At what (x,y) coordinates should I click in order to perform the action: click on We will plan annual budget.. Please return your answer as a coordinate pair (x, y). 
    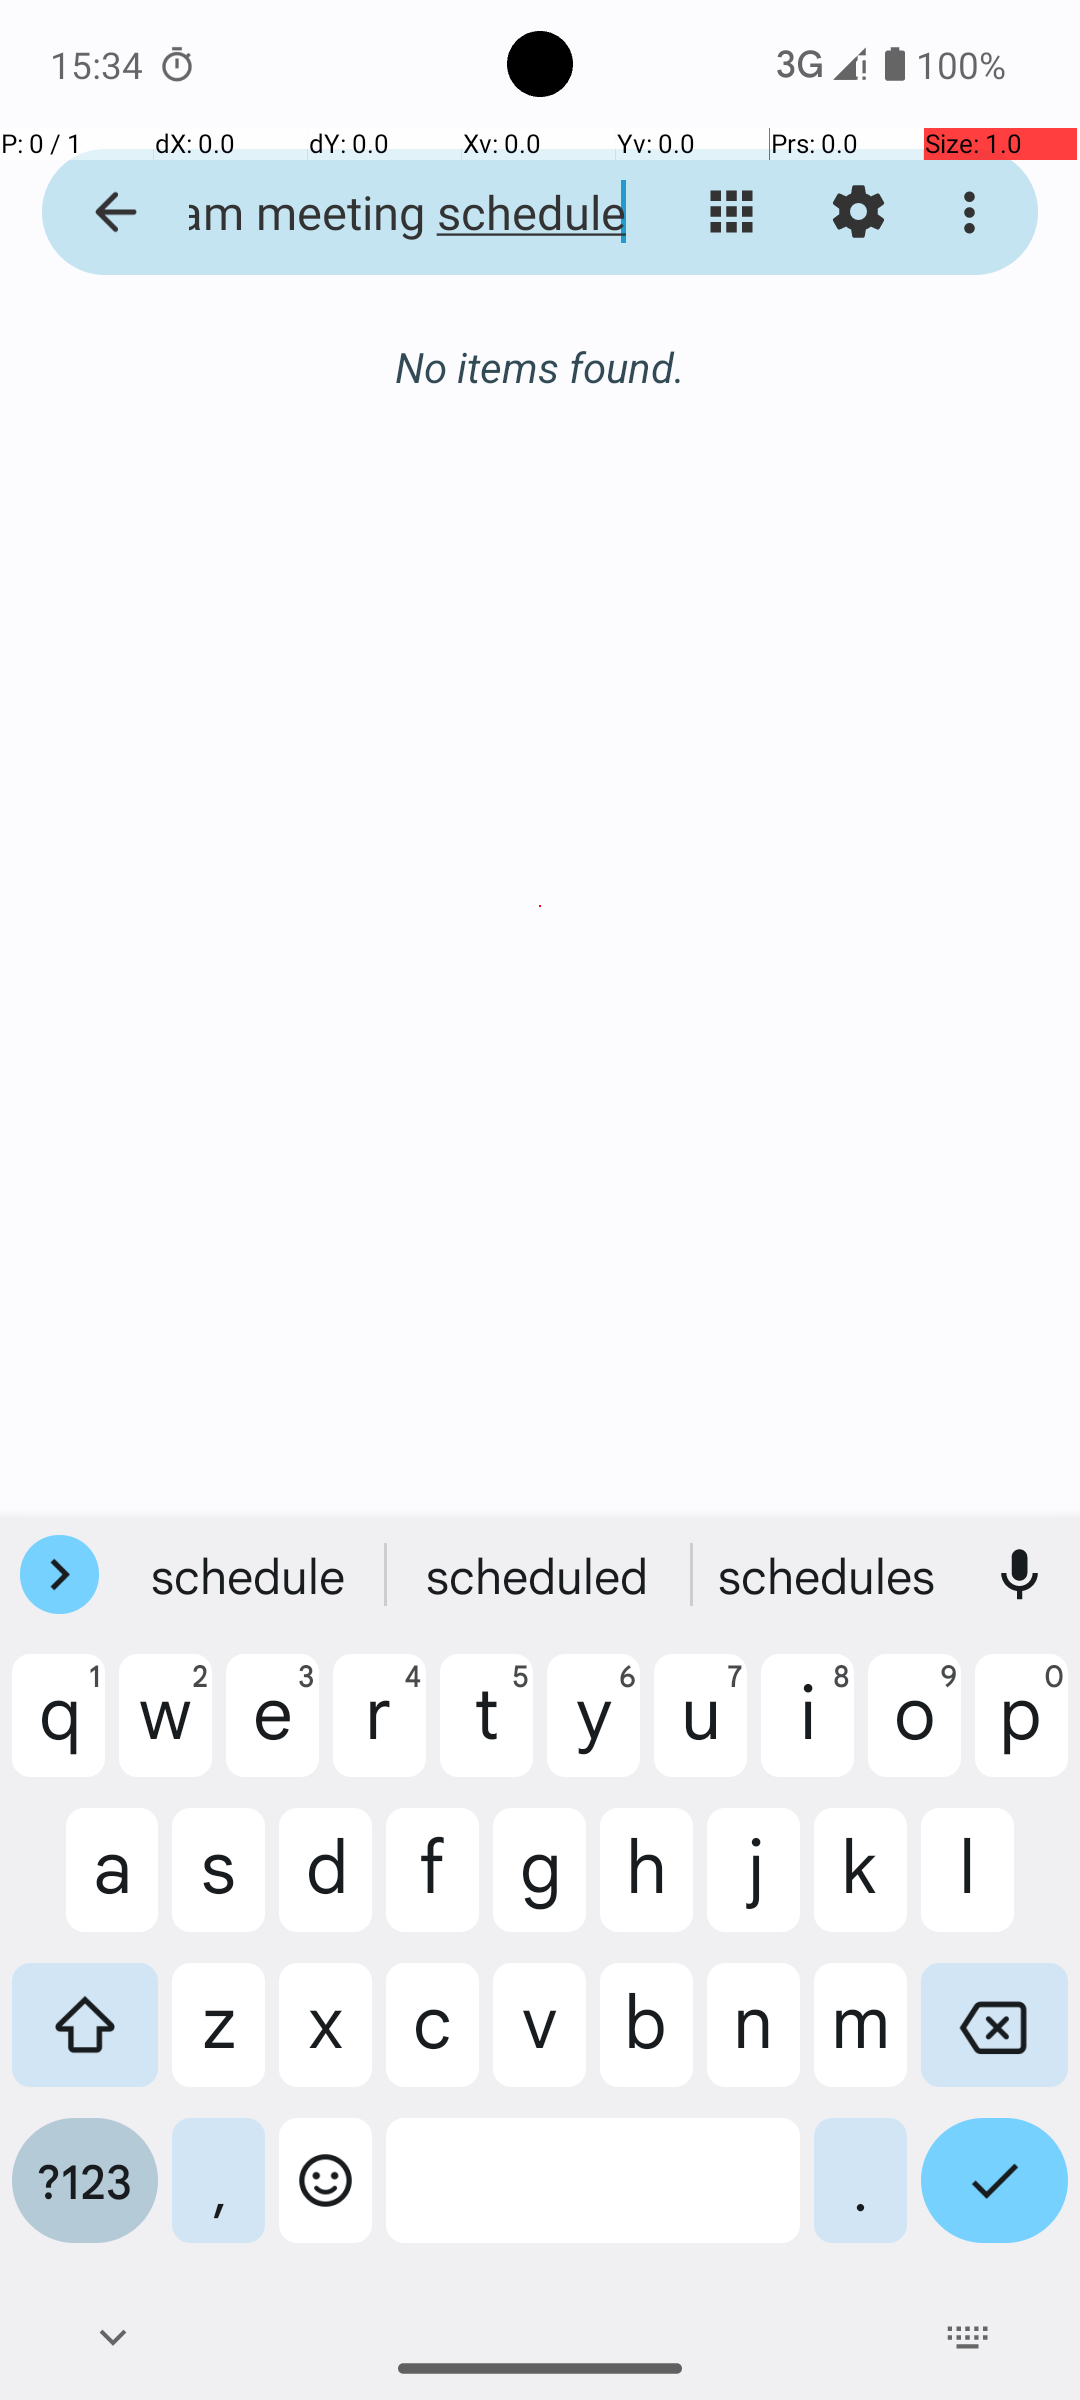
    Looking at the image, I should click on (572, 609).